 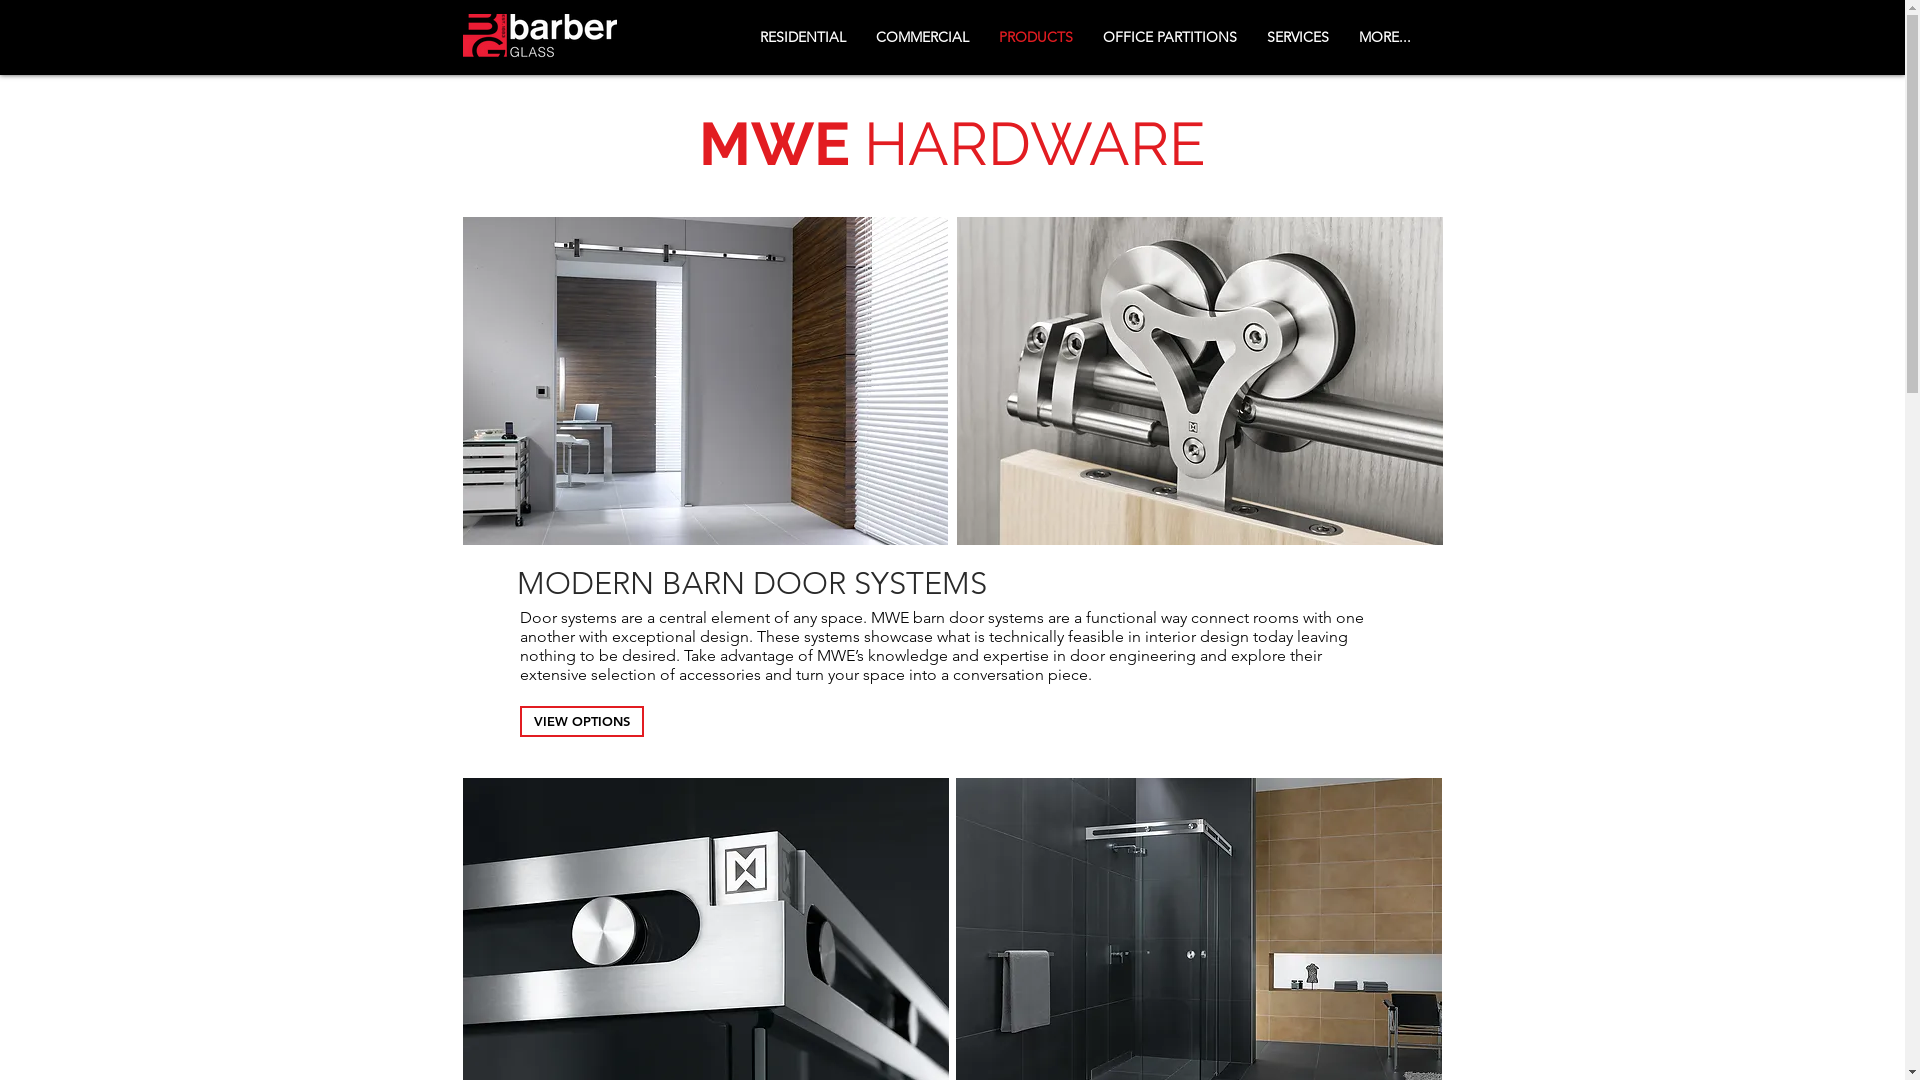 I want to click on COMMERCIAL, so click(x=922, y=37).